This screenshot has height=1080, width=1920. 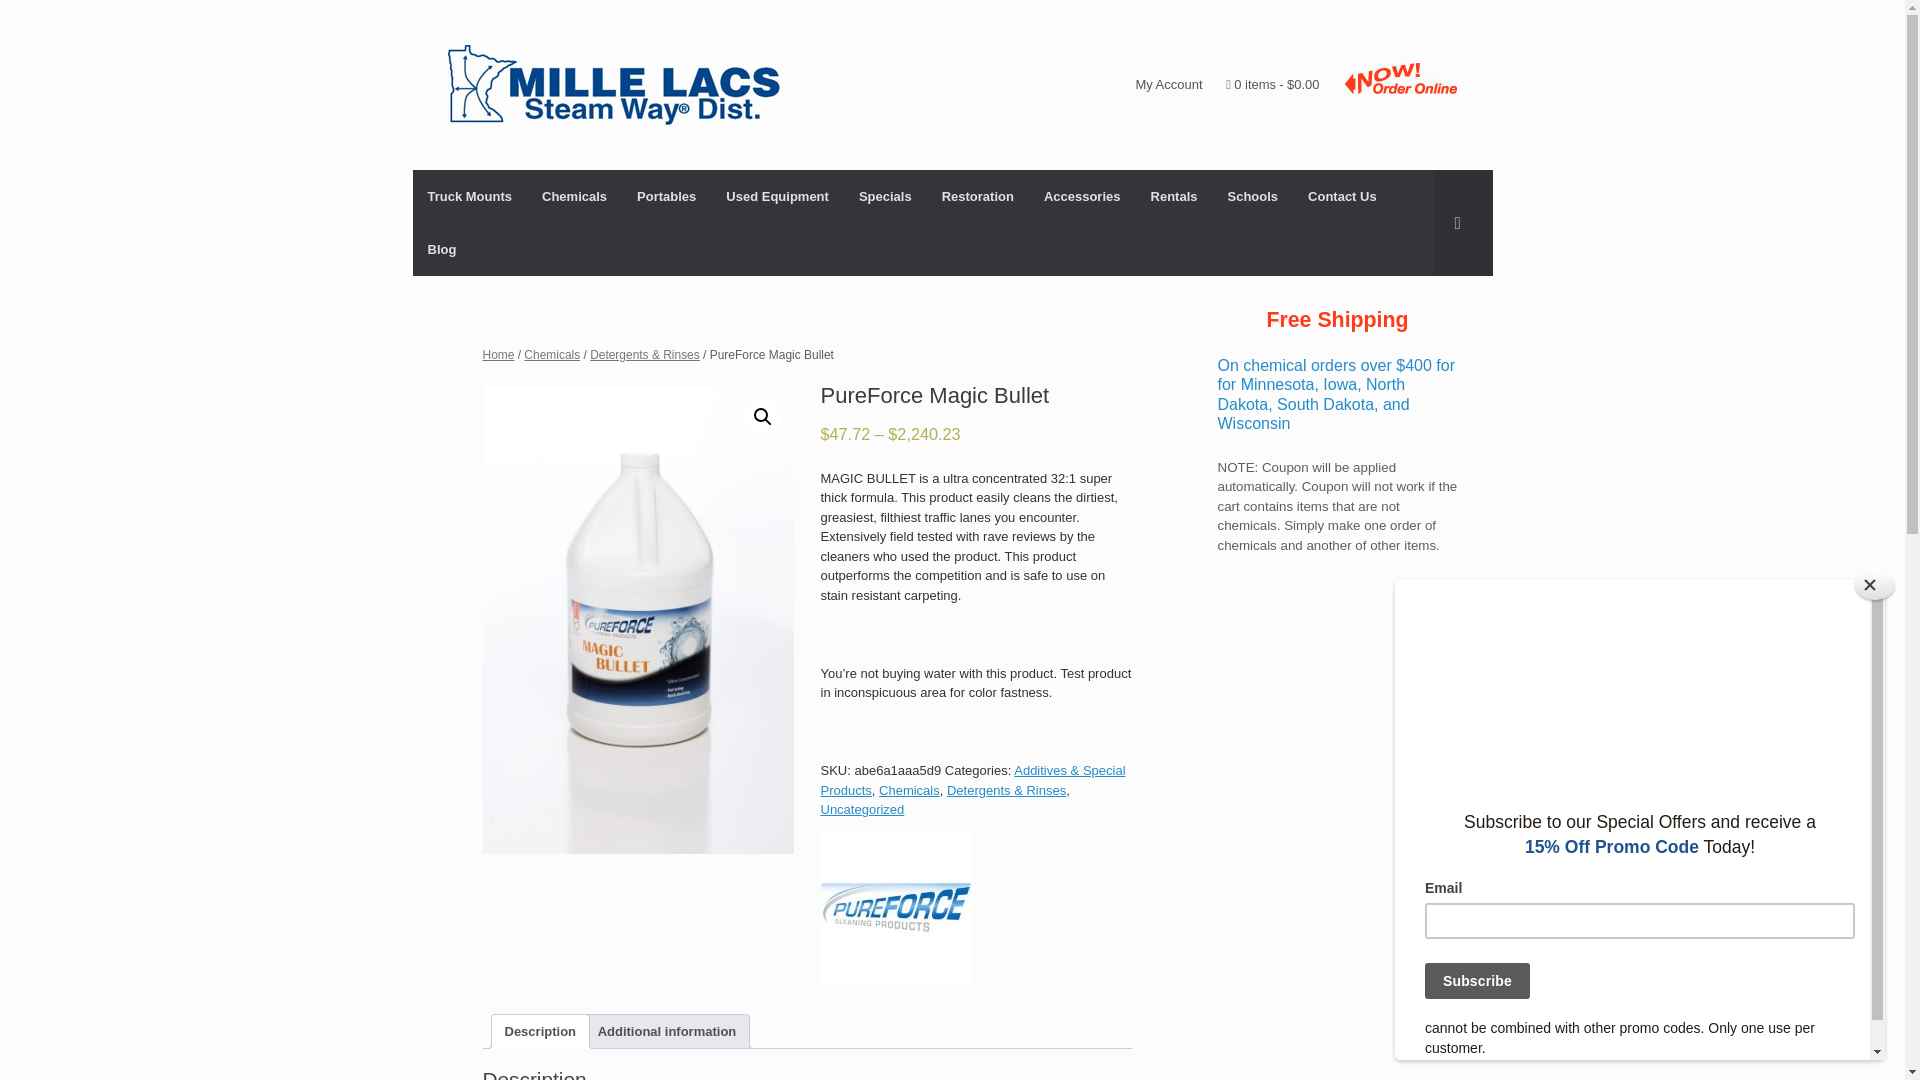 I want to click on Used Equipment, so click(x=777, y=196).